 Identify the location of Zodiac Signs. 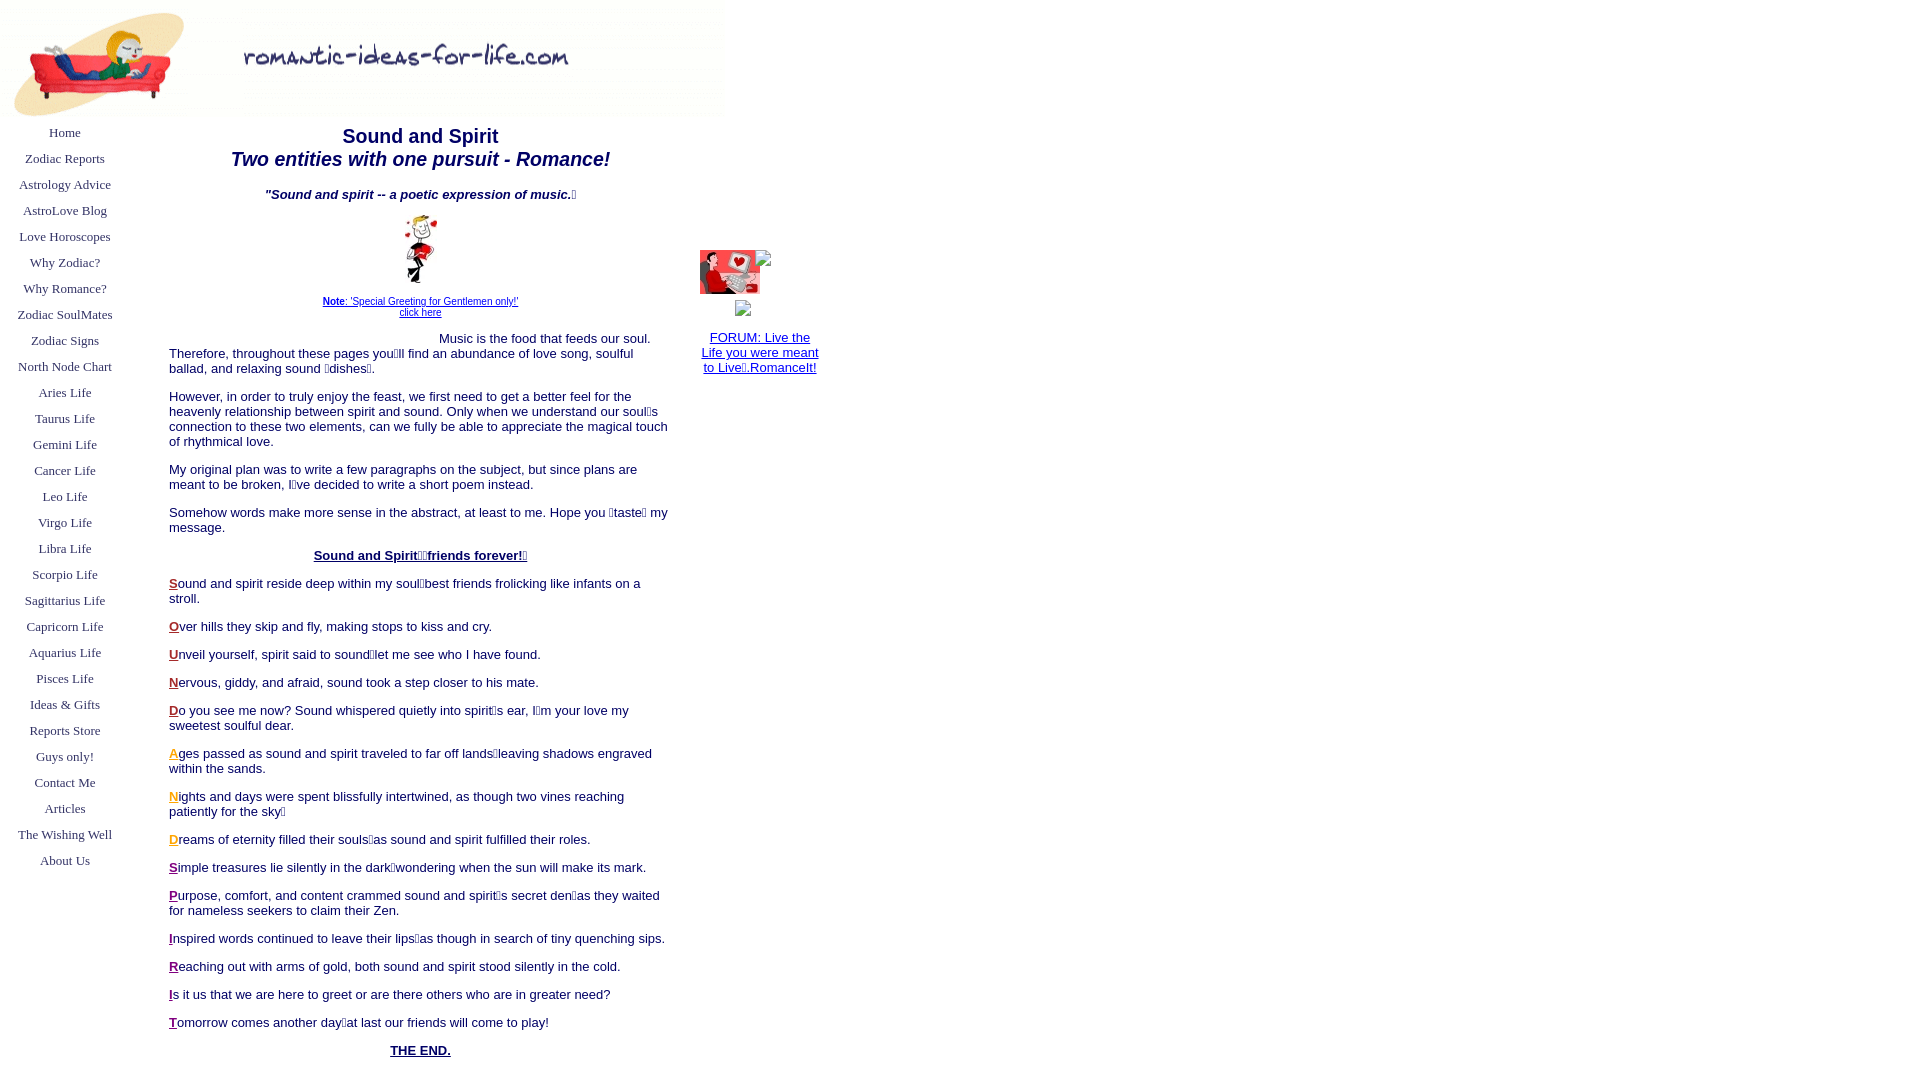
(65, 341).